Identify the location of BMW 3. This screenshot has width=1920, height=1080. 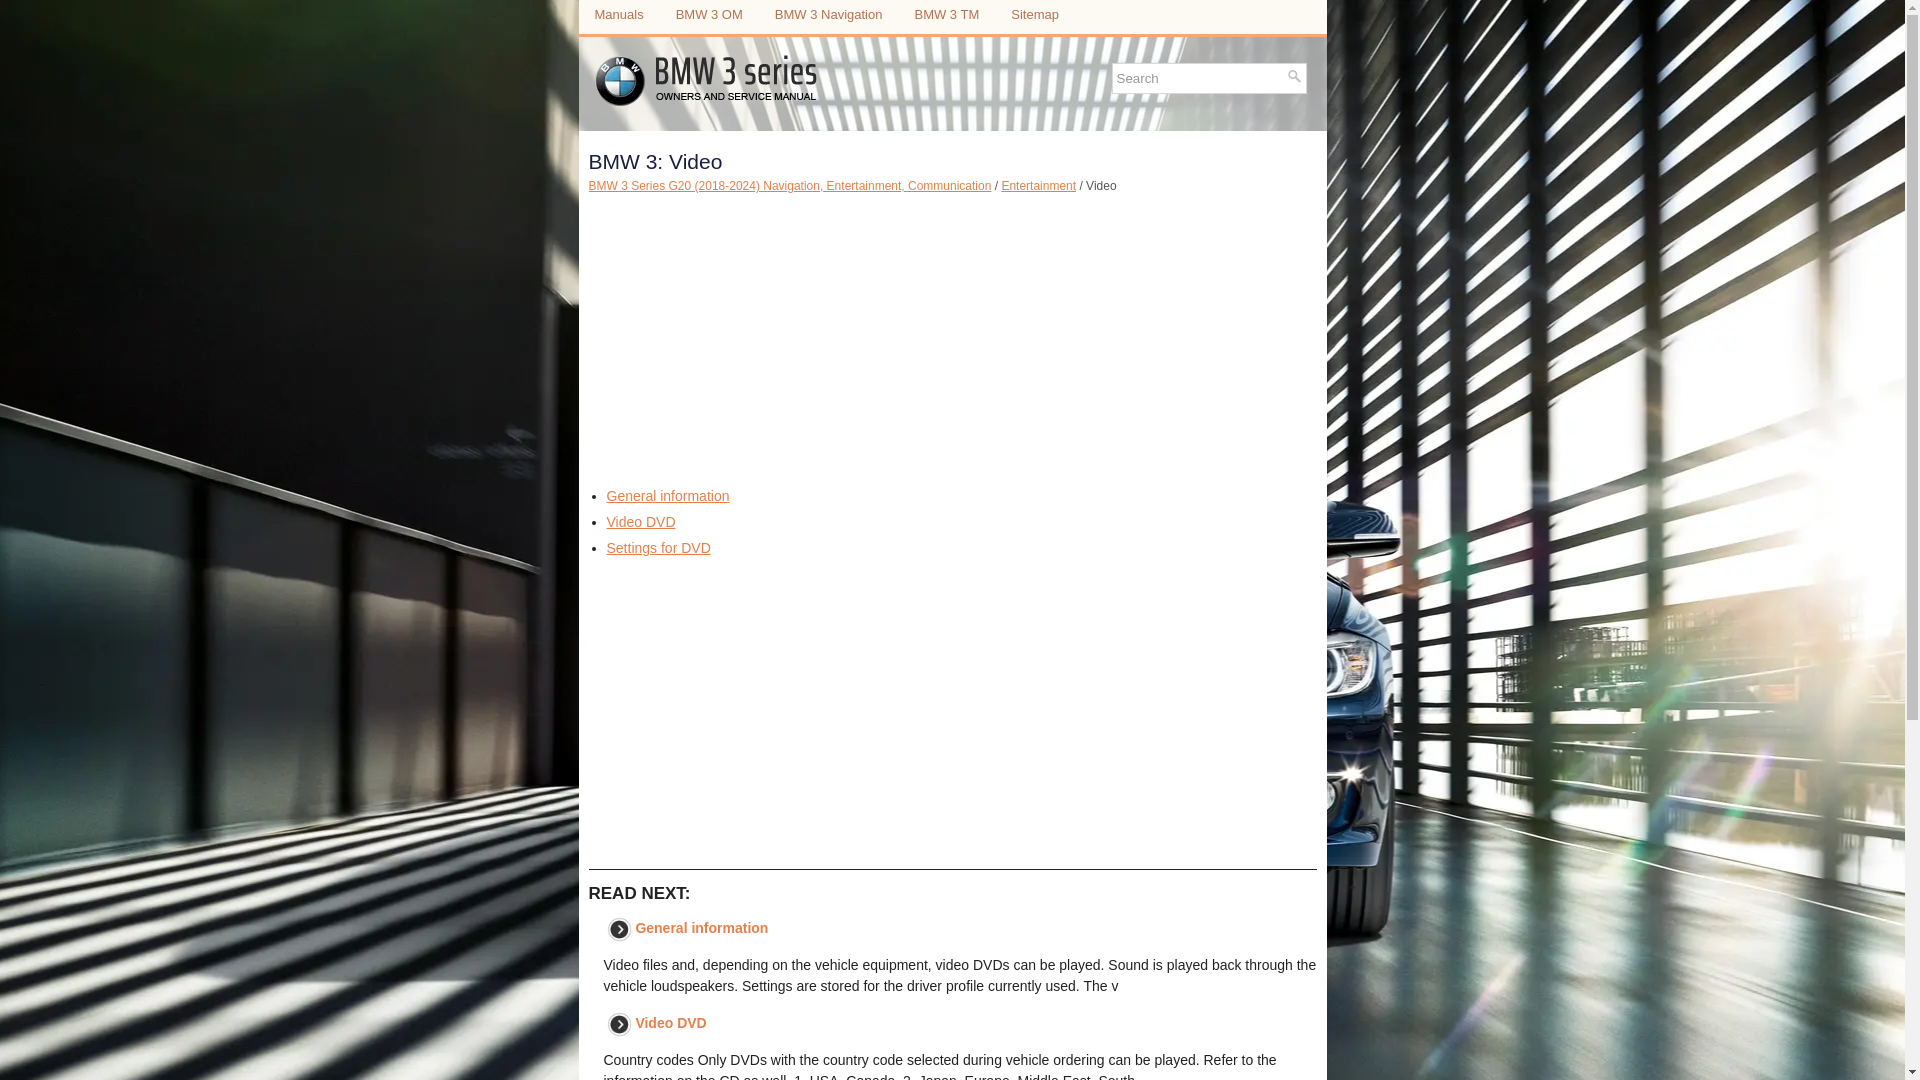
(828, 14).